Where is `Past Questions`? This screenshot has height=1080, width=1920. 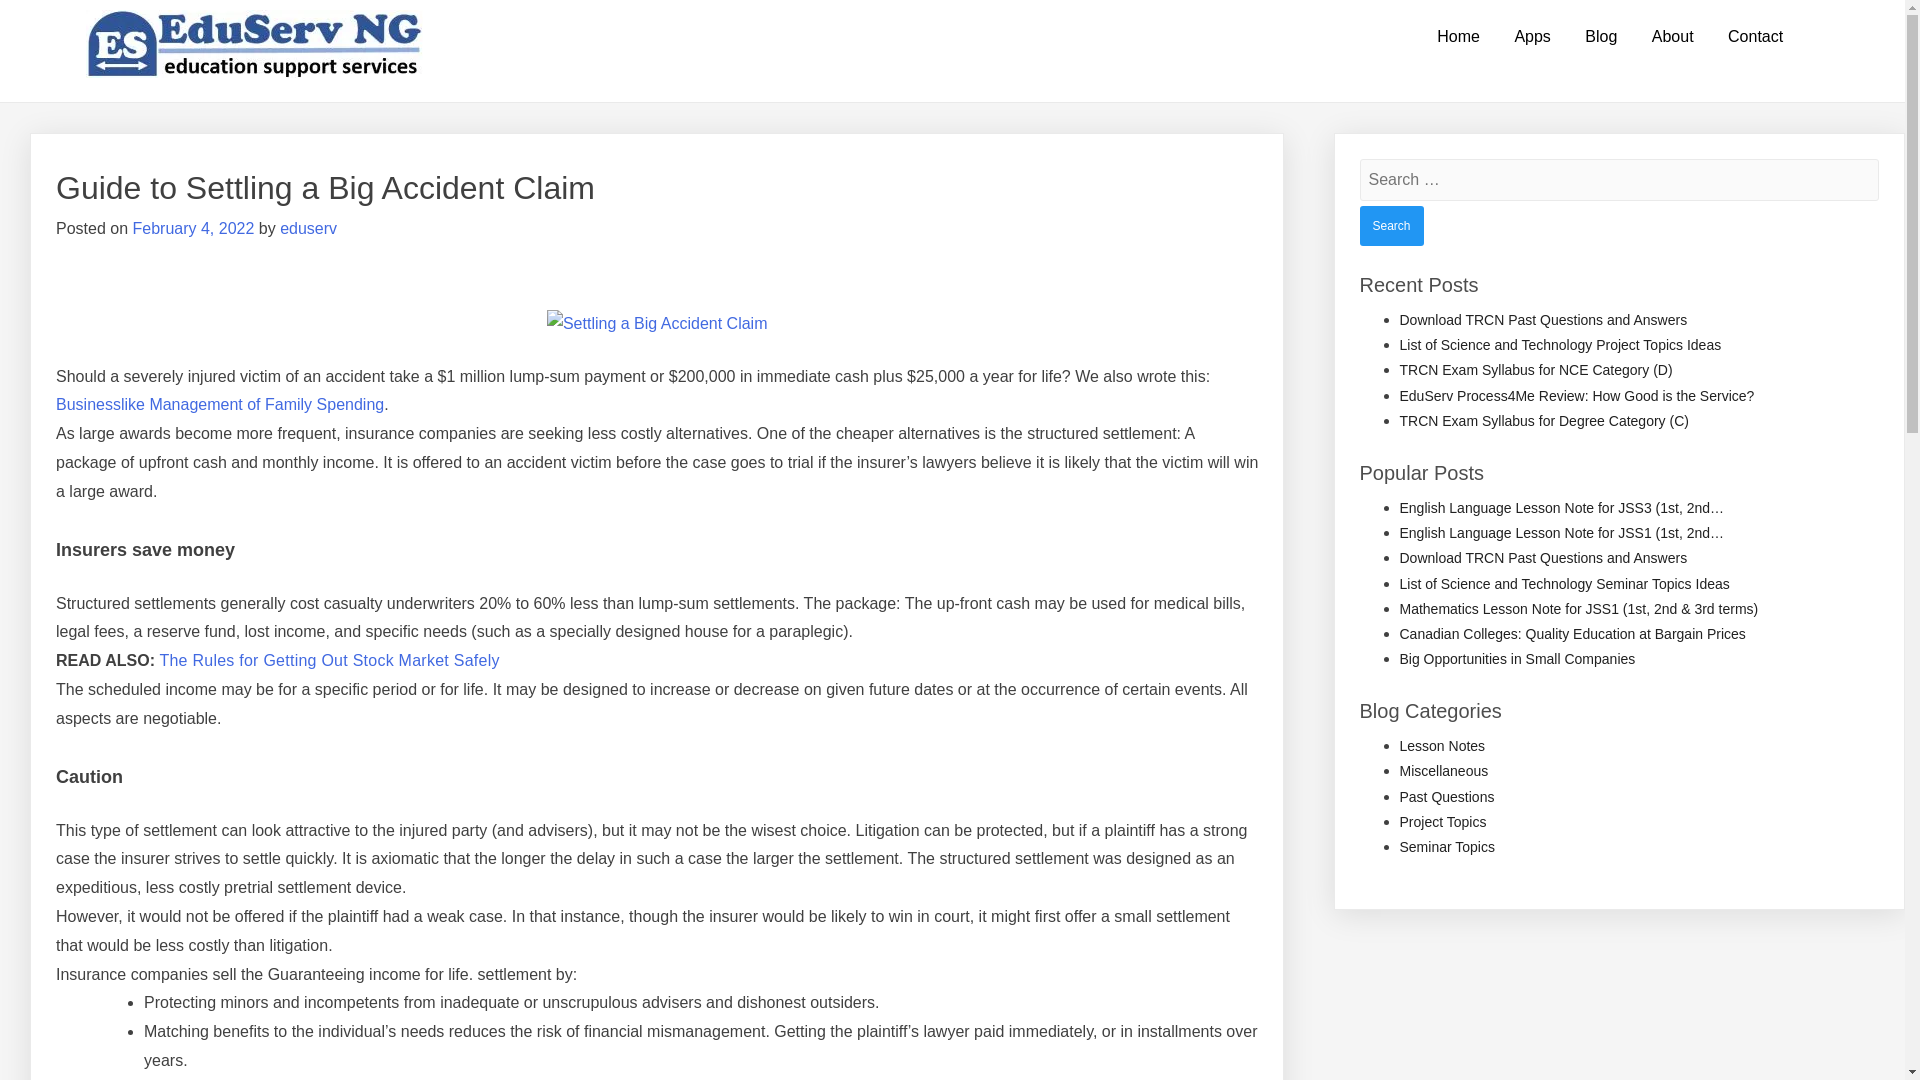
Past Questions is located at coordinates (1447, 796).